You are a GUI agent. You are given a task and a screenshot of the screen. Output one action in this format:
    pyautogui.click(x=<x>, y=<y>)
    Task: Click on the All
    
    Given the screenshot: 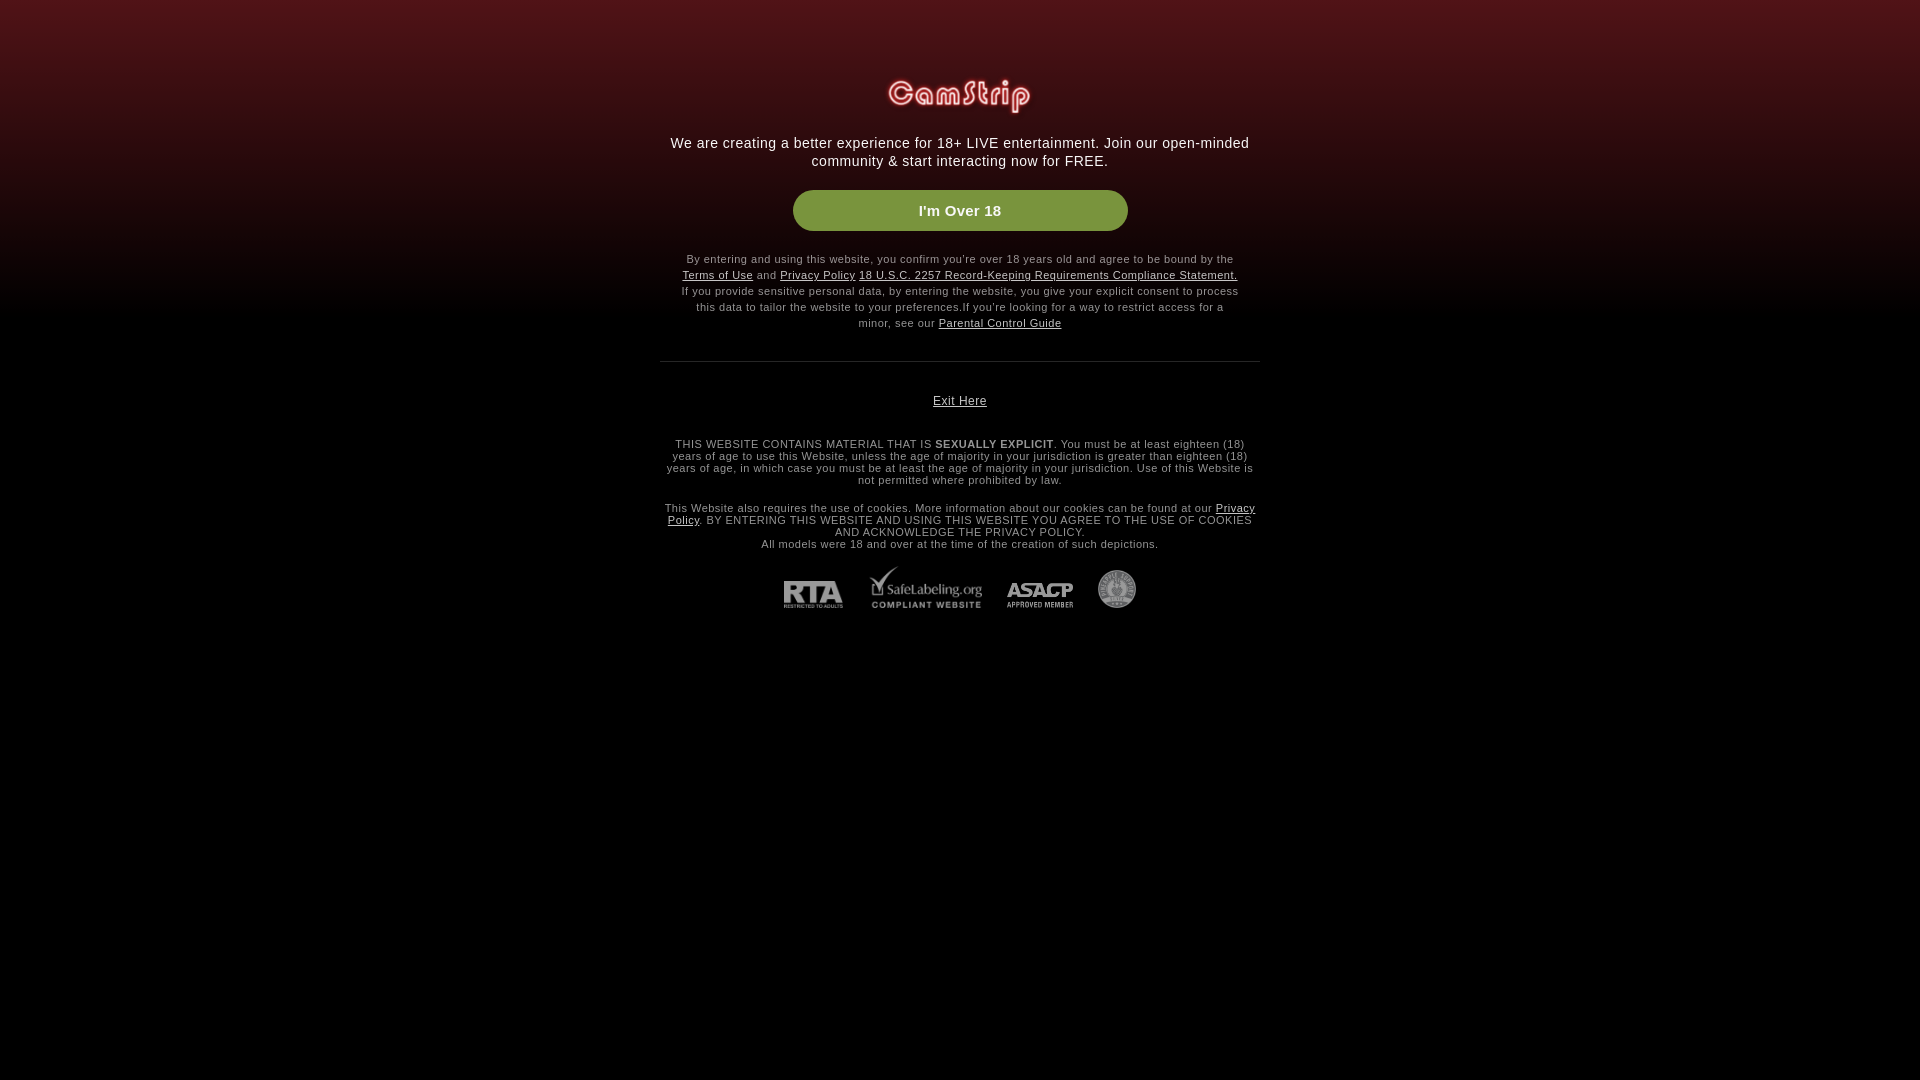 What is the action you would take?
    pyautogui.click(x=1004, y=262)
    